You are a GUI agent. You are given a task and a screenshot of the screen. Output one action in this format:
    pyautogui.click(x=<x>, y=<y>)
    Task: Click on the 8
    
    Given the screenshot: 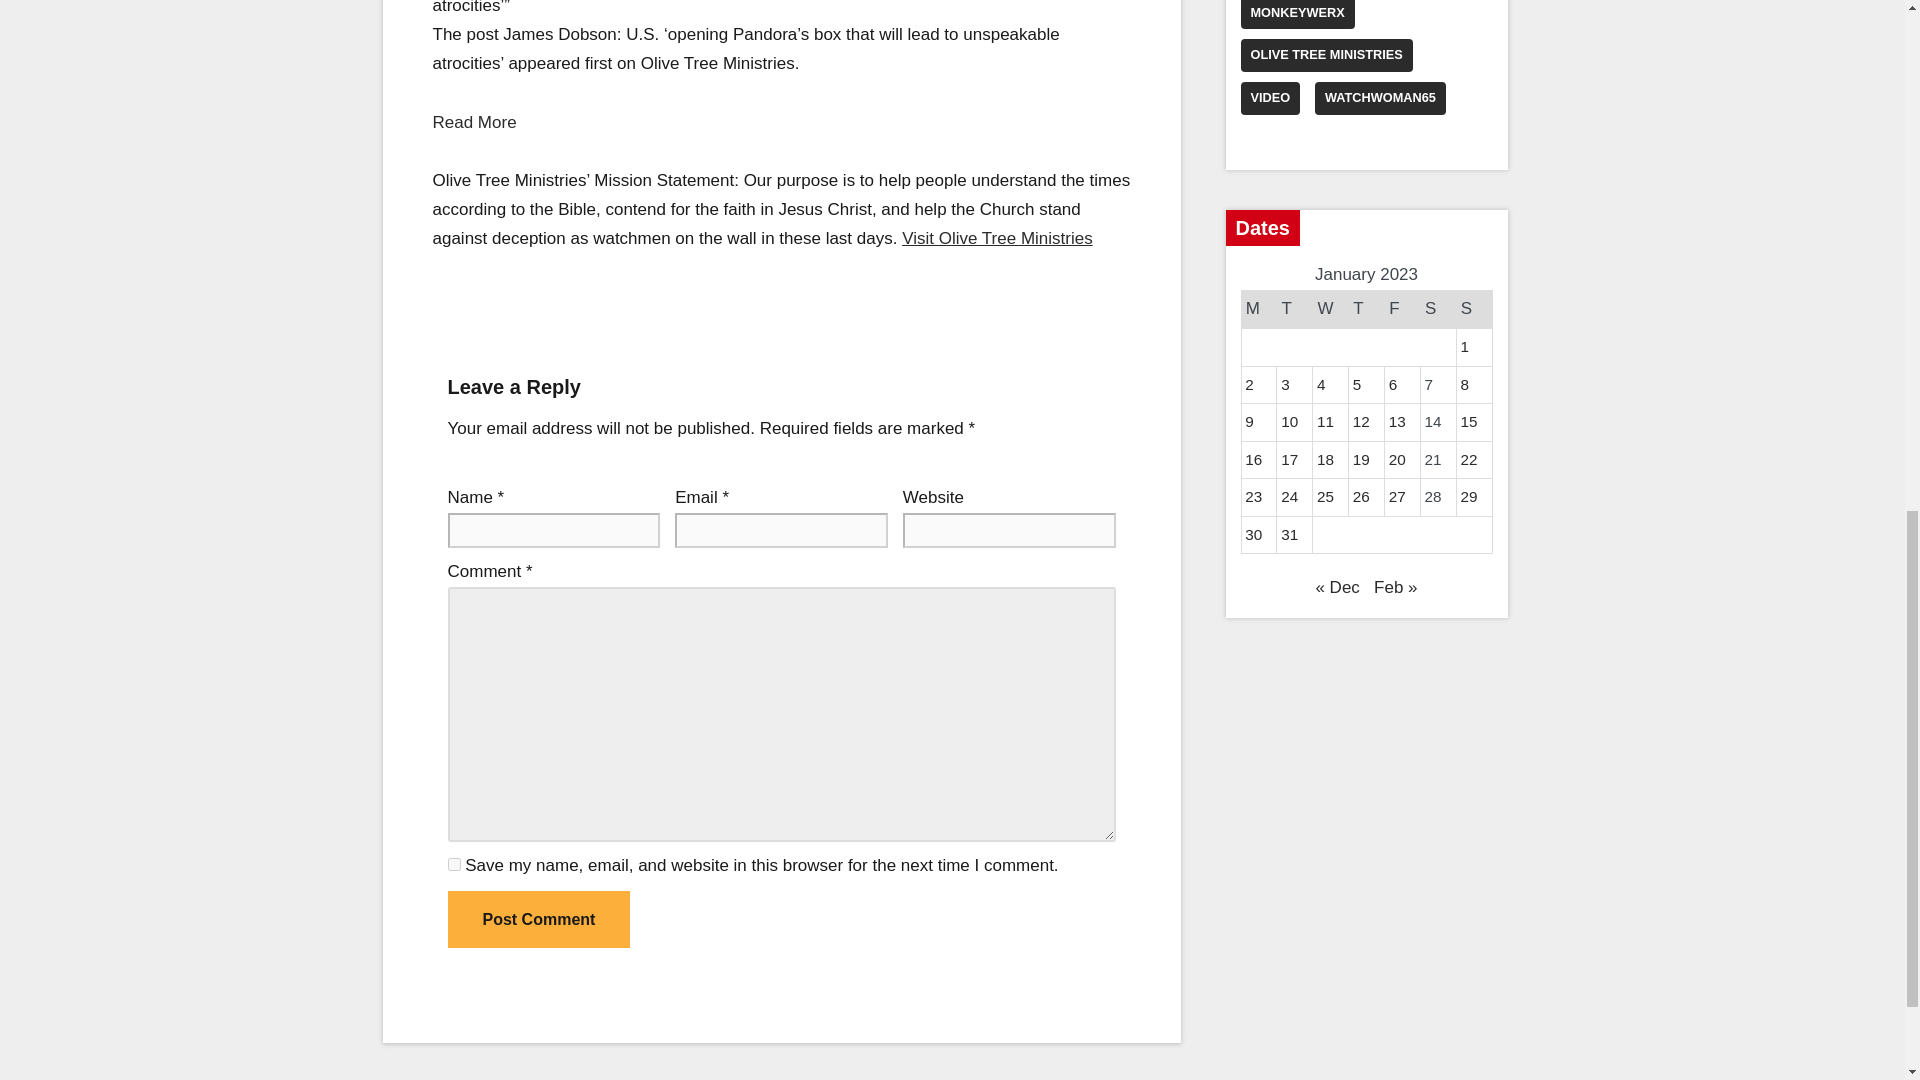 What is the action you would take?
    pyautogui.click(x=1464, y=384)
    